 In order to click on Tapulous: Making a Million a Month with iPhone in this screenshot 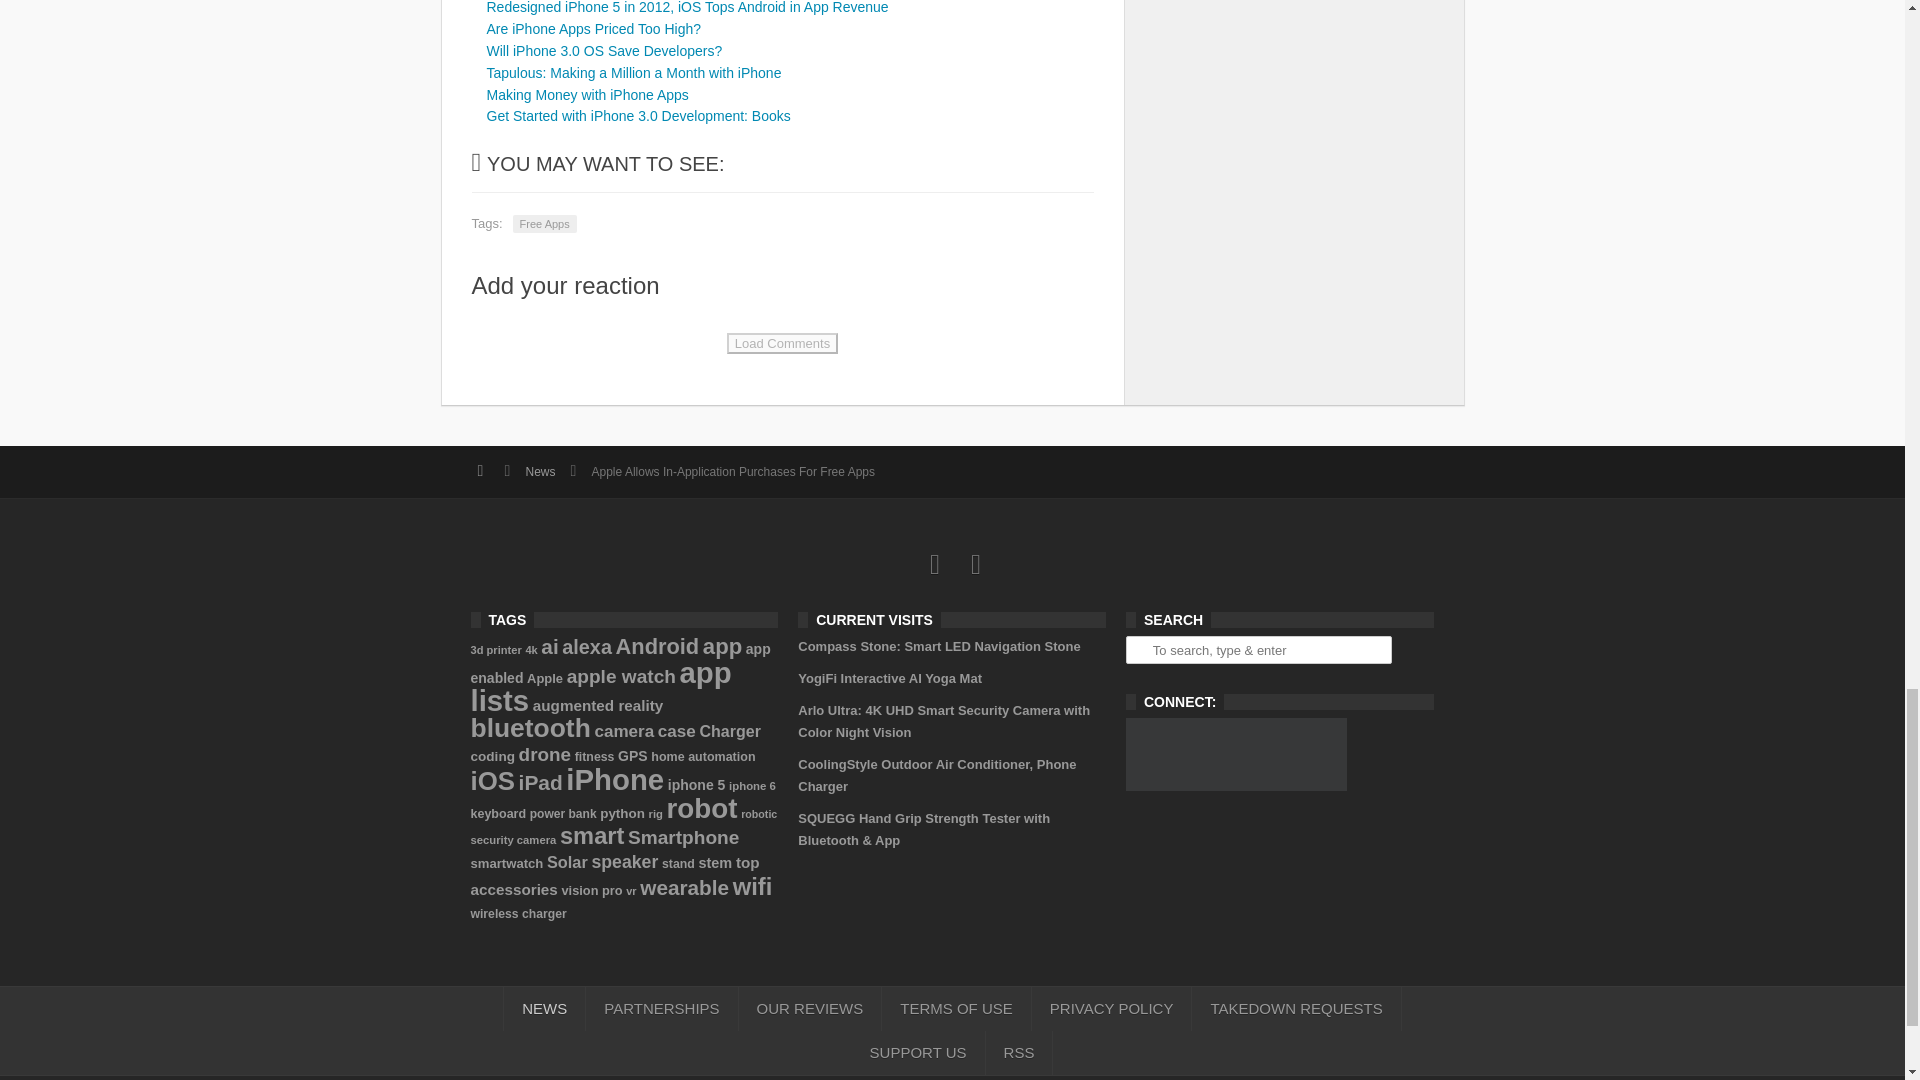, I will do `click(633, 72)`.